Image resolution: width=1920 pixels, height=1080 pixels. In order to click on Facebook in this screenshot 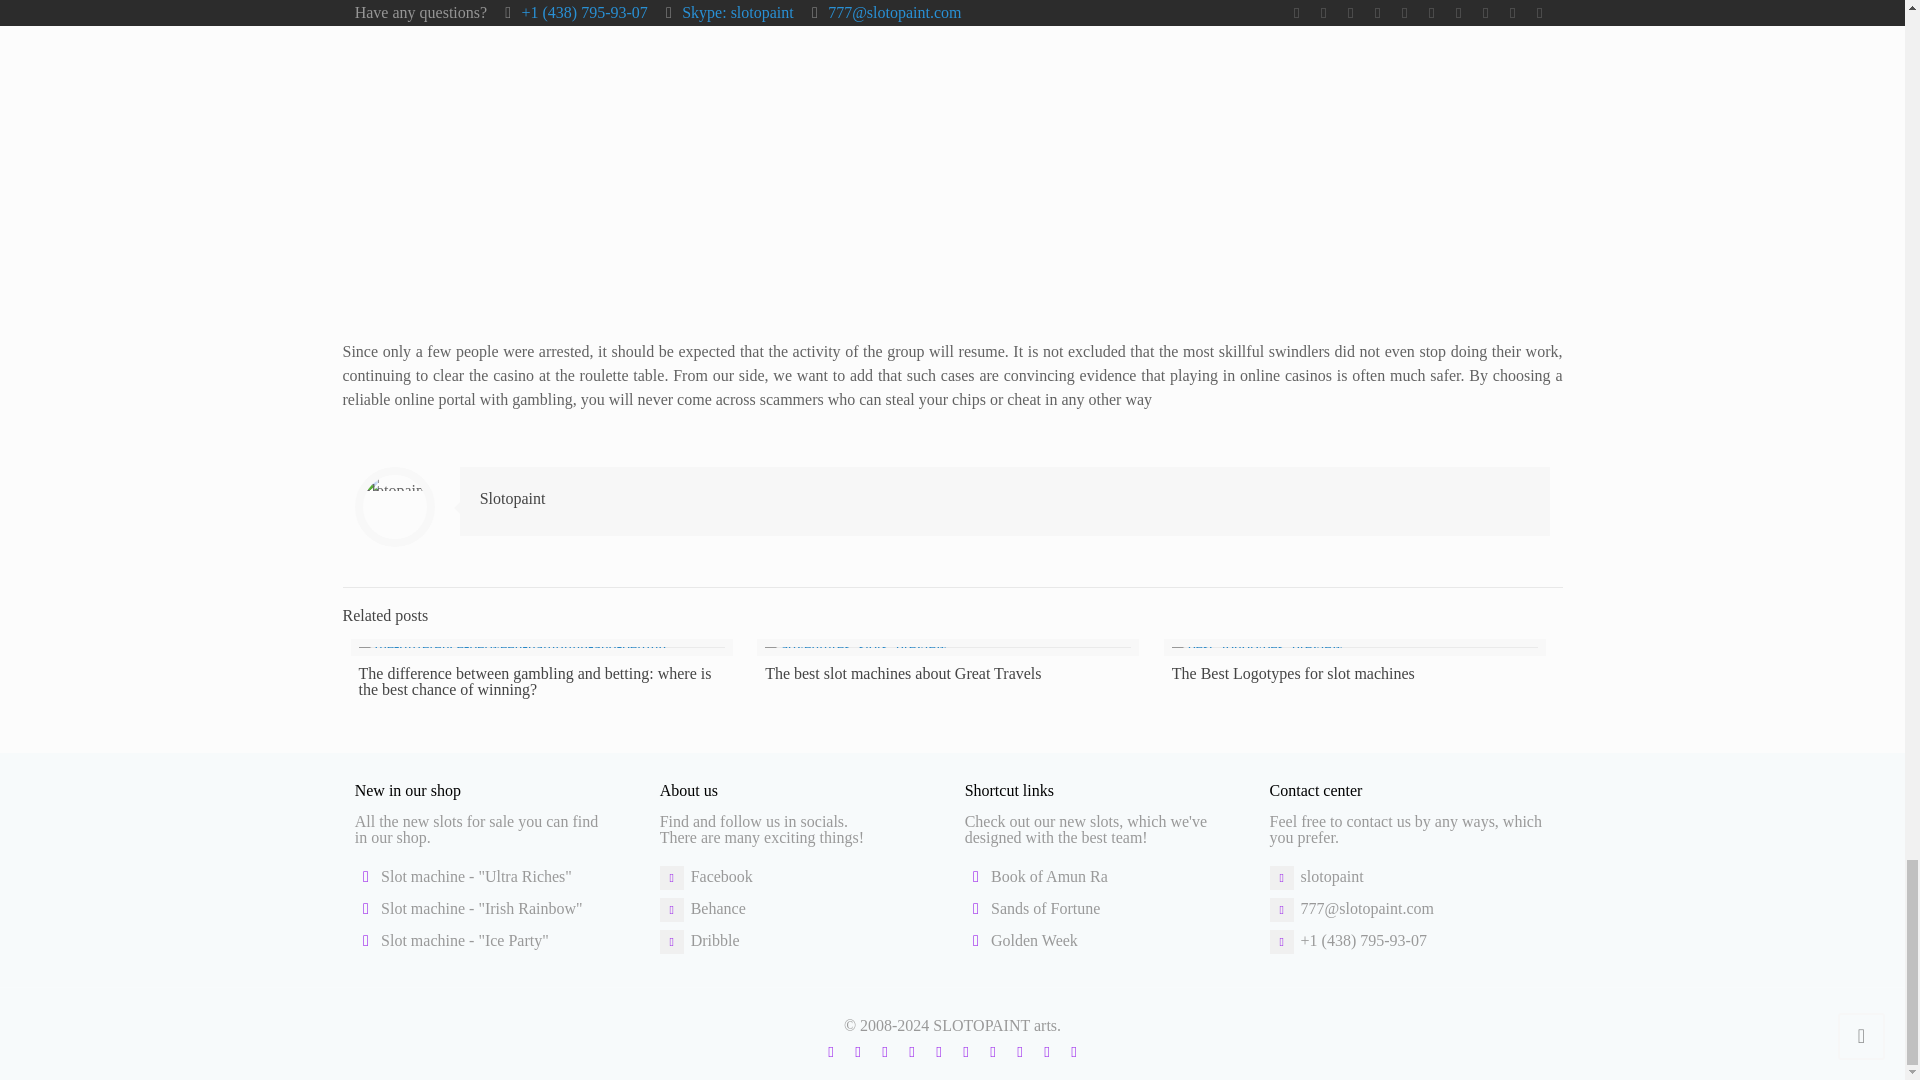, I will do `click(856, 1052)`.